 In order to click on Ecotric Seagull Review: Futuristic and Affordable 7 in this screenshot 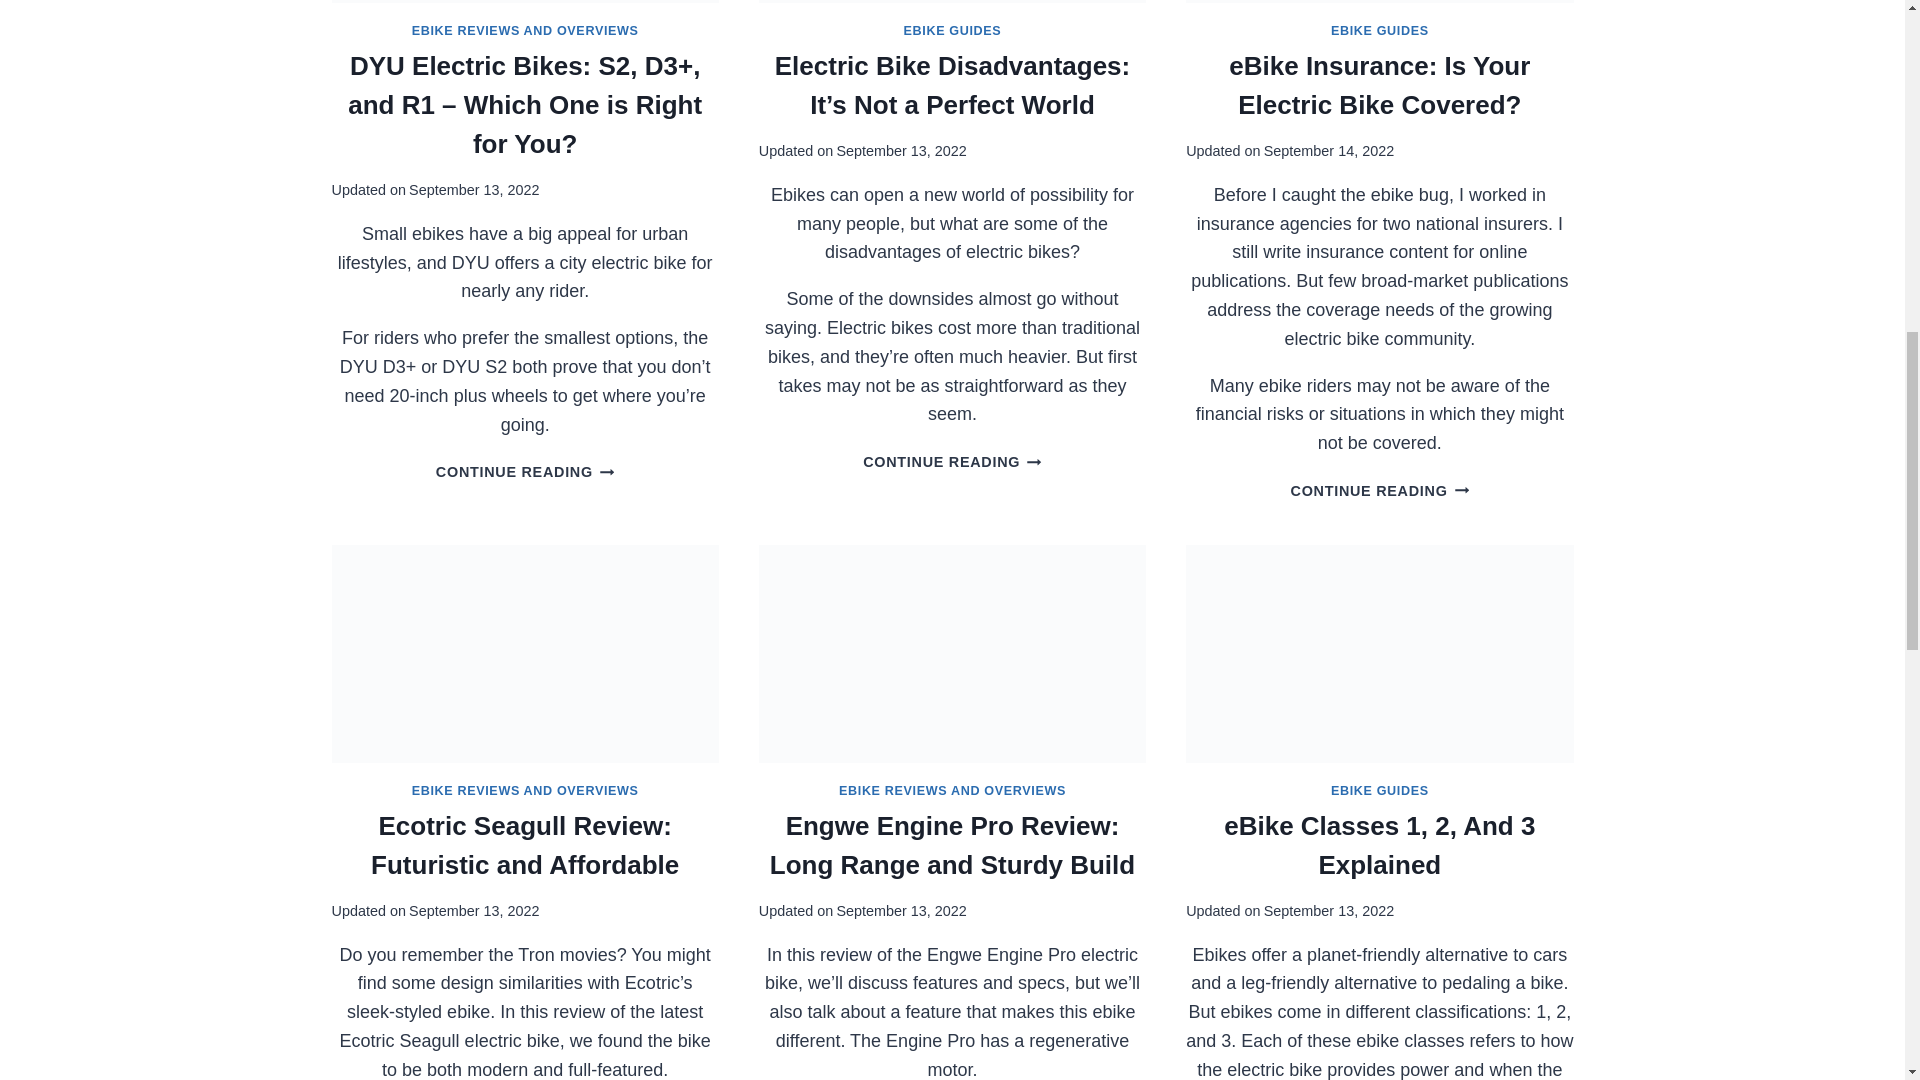, I will do `click(525, 654)`.